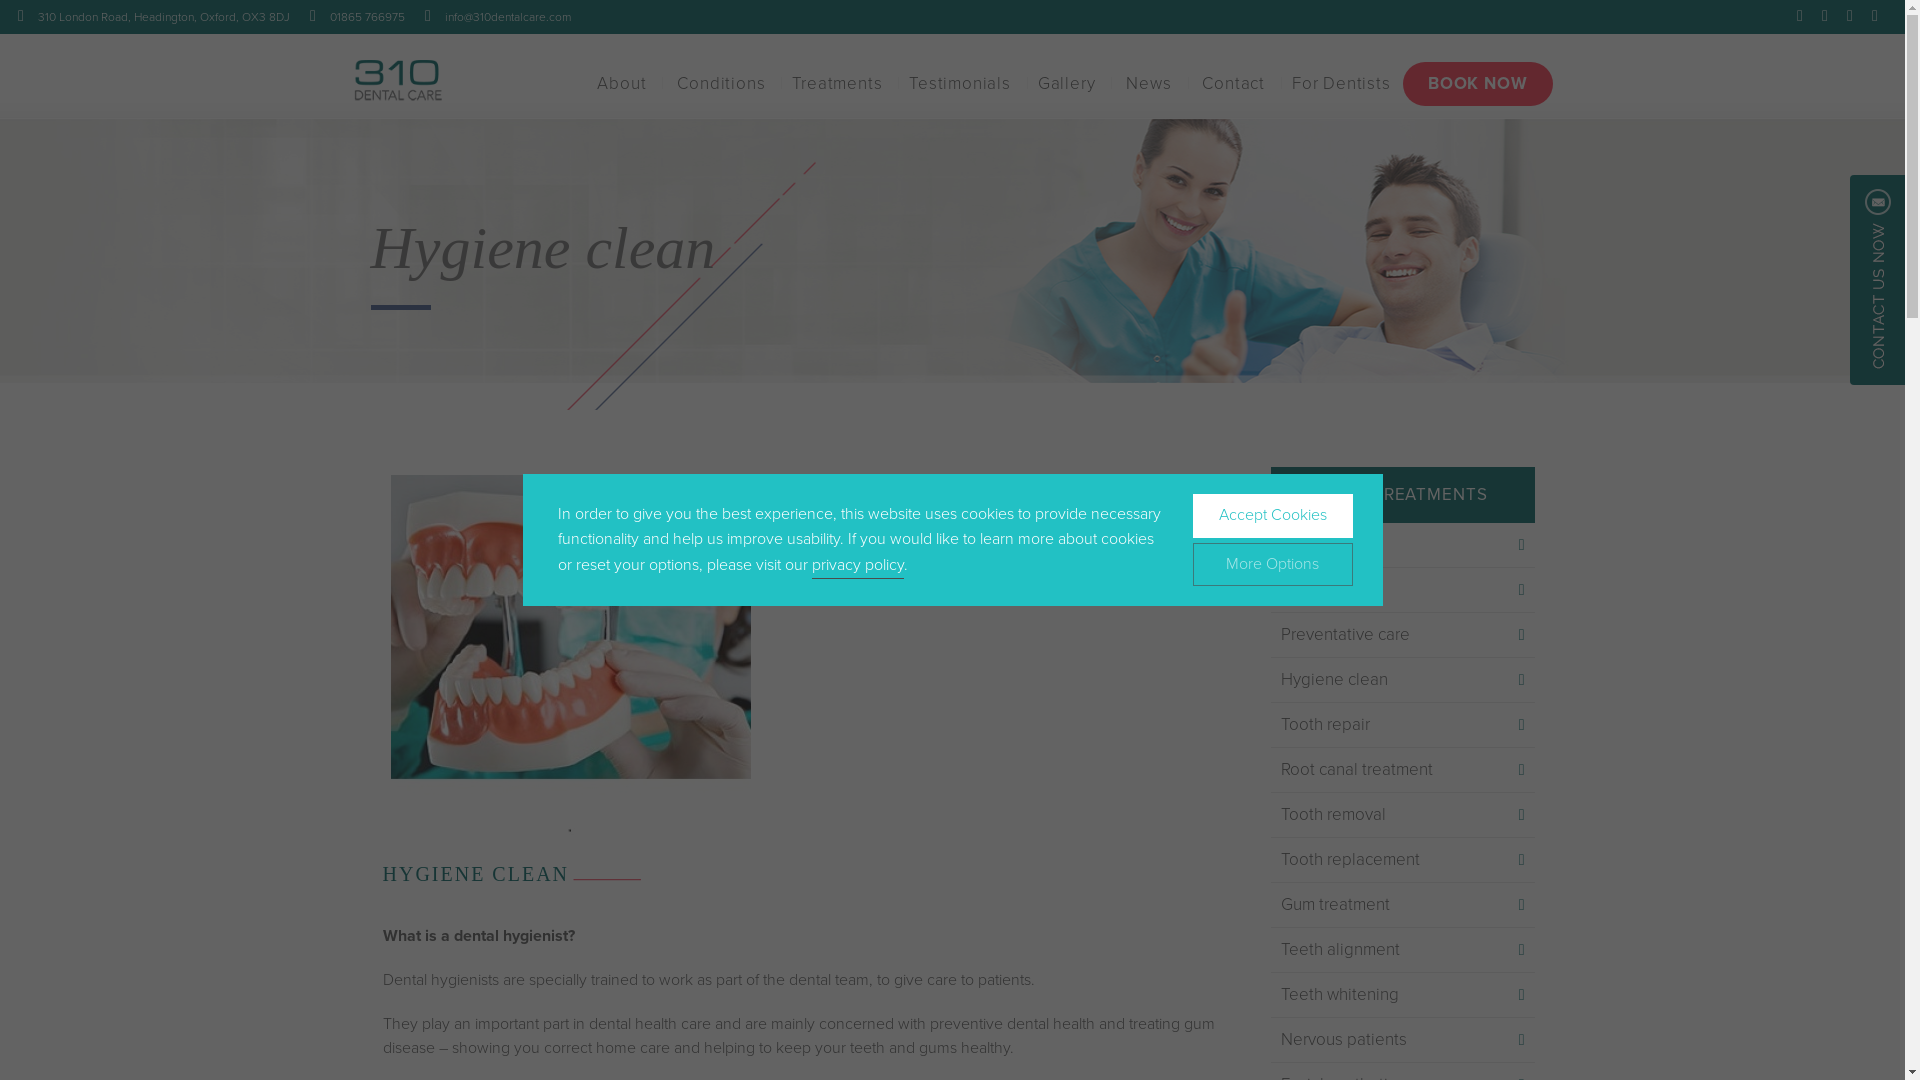  Describe the element at coordinates (1234, 90) in the screenshot. I see `Contact` at that location.